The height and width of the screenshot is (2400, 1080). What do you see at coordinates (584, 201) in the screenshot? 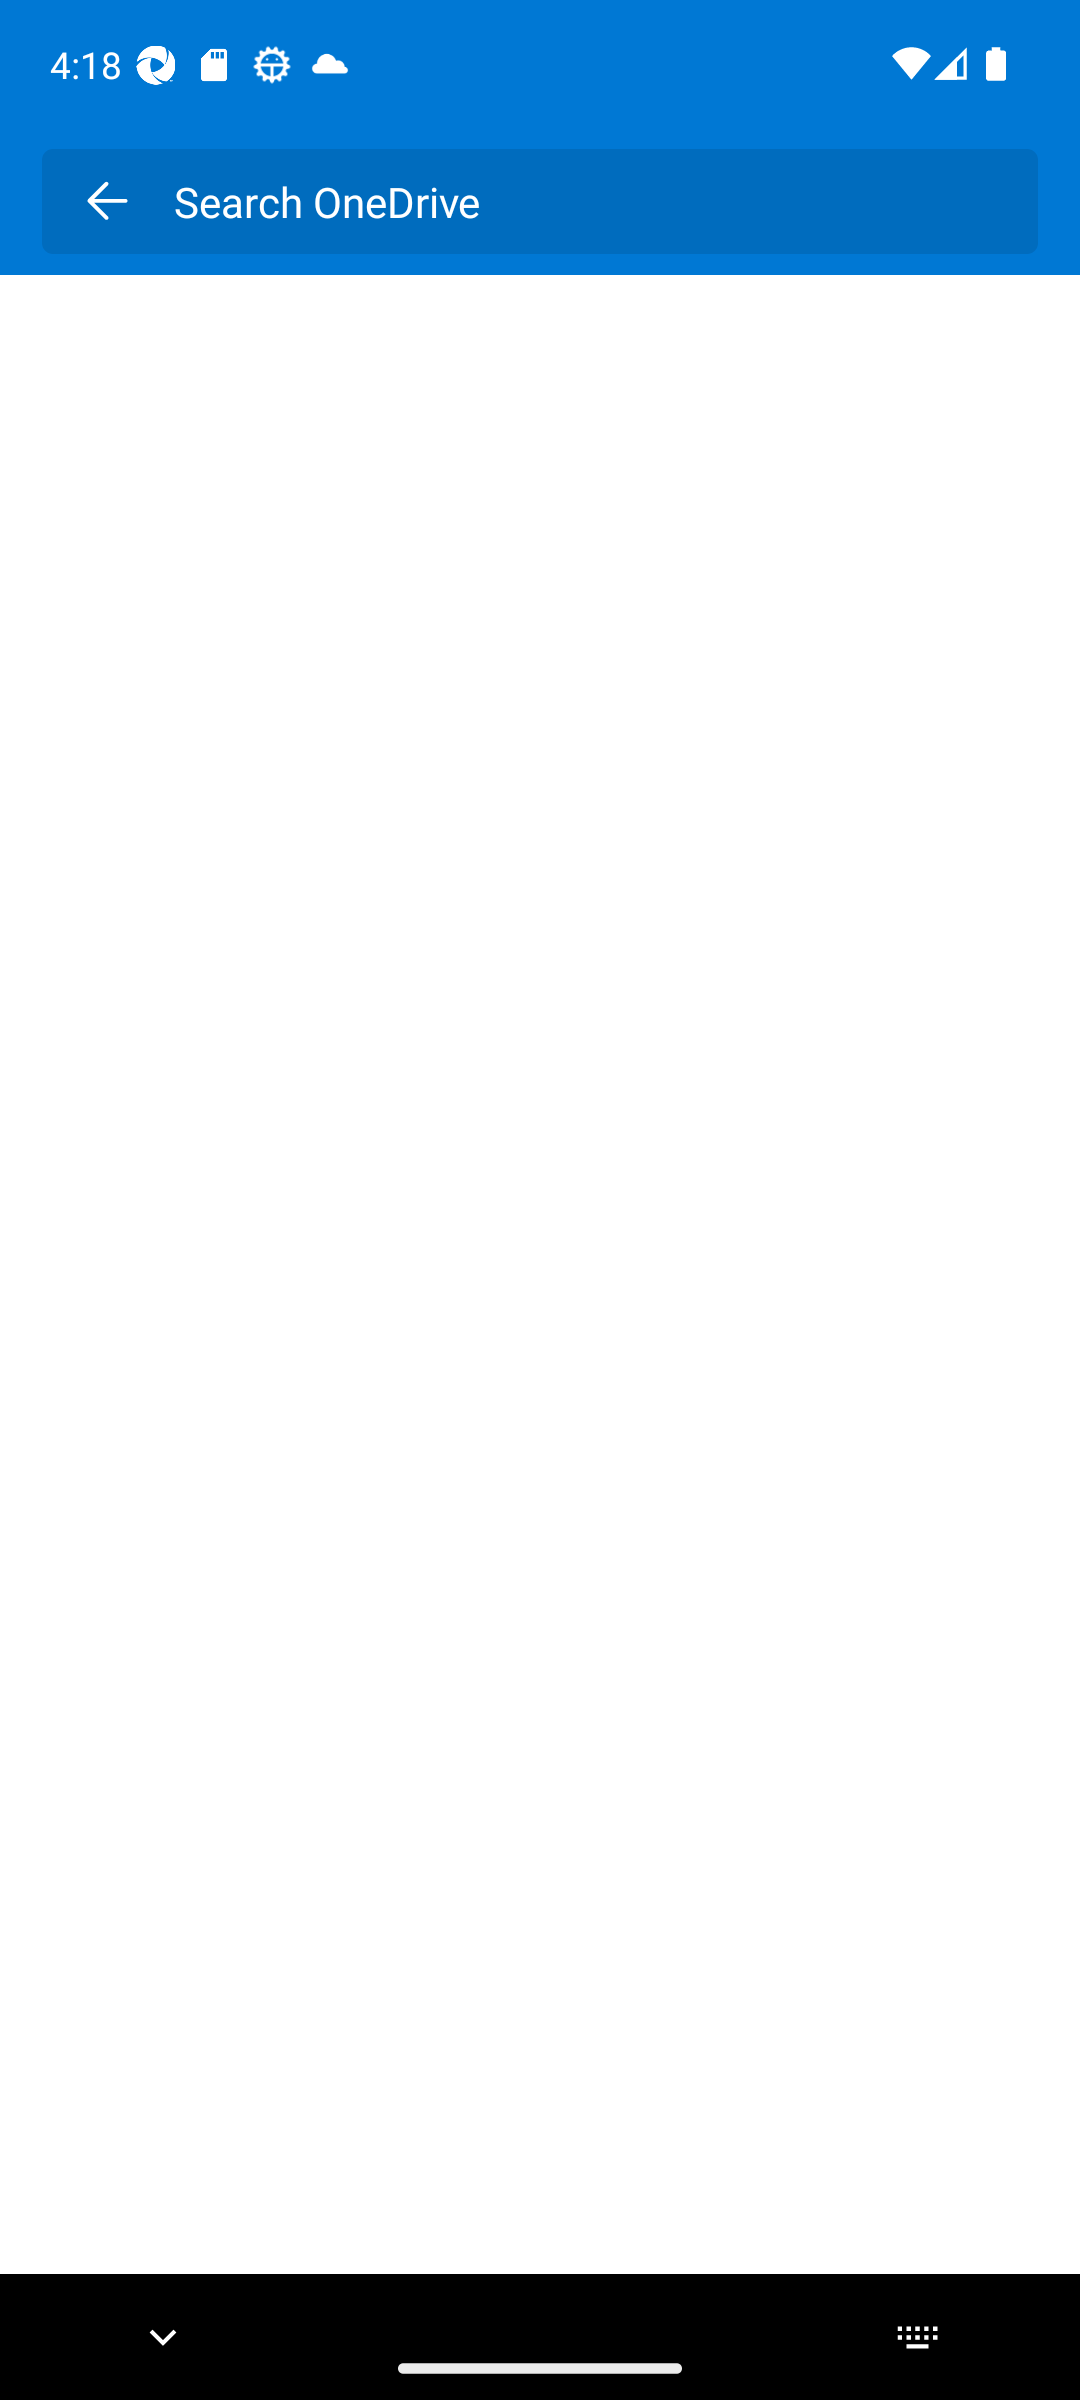
I see `Search OneDrive` at bounding box center [584, 201].